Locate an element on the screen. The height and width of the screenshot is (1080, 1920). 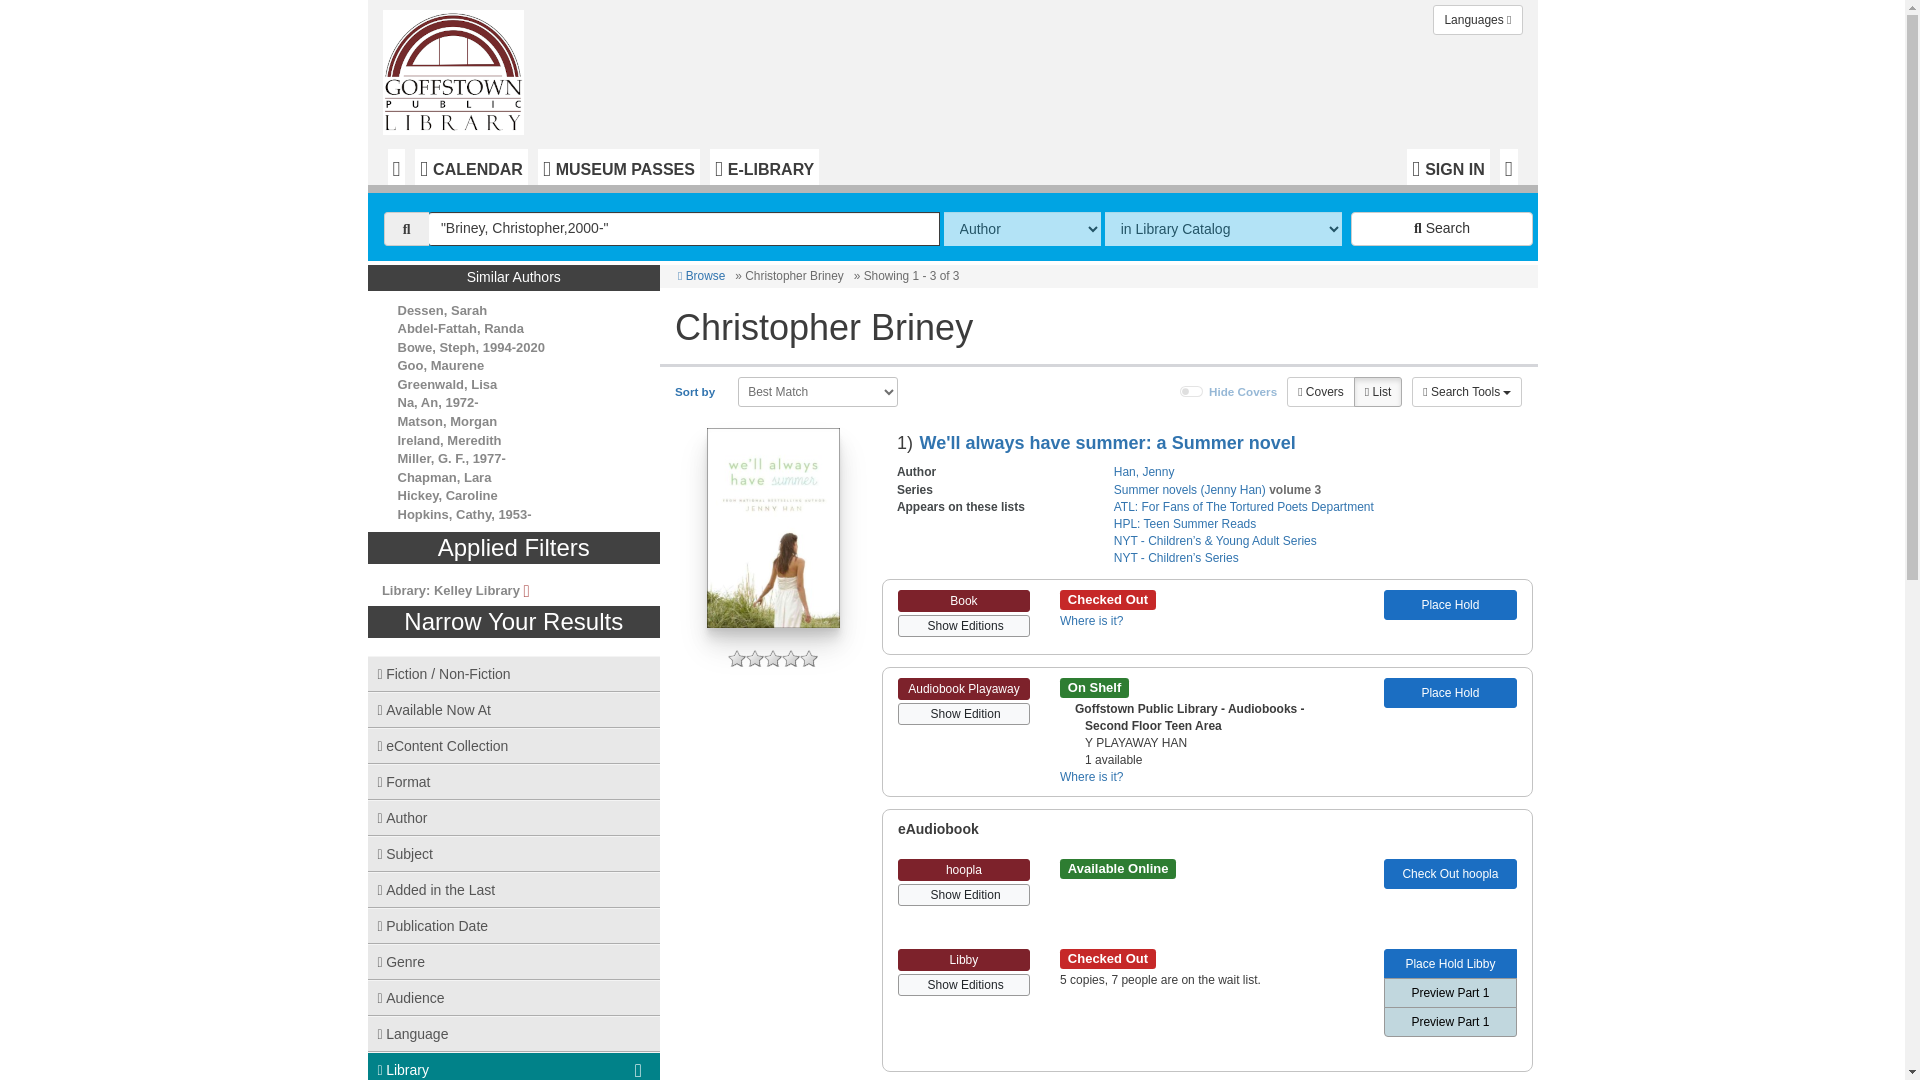
on is located at coordinates (1192, 392).